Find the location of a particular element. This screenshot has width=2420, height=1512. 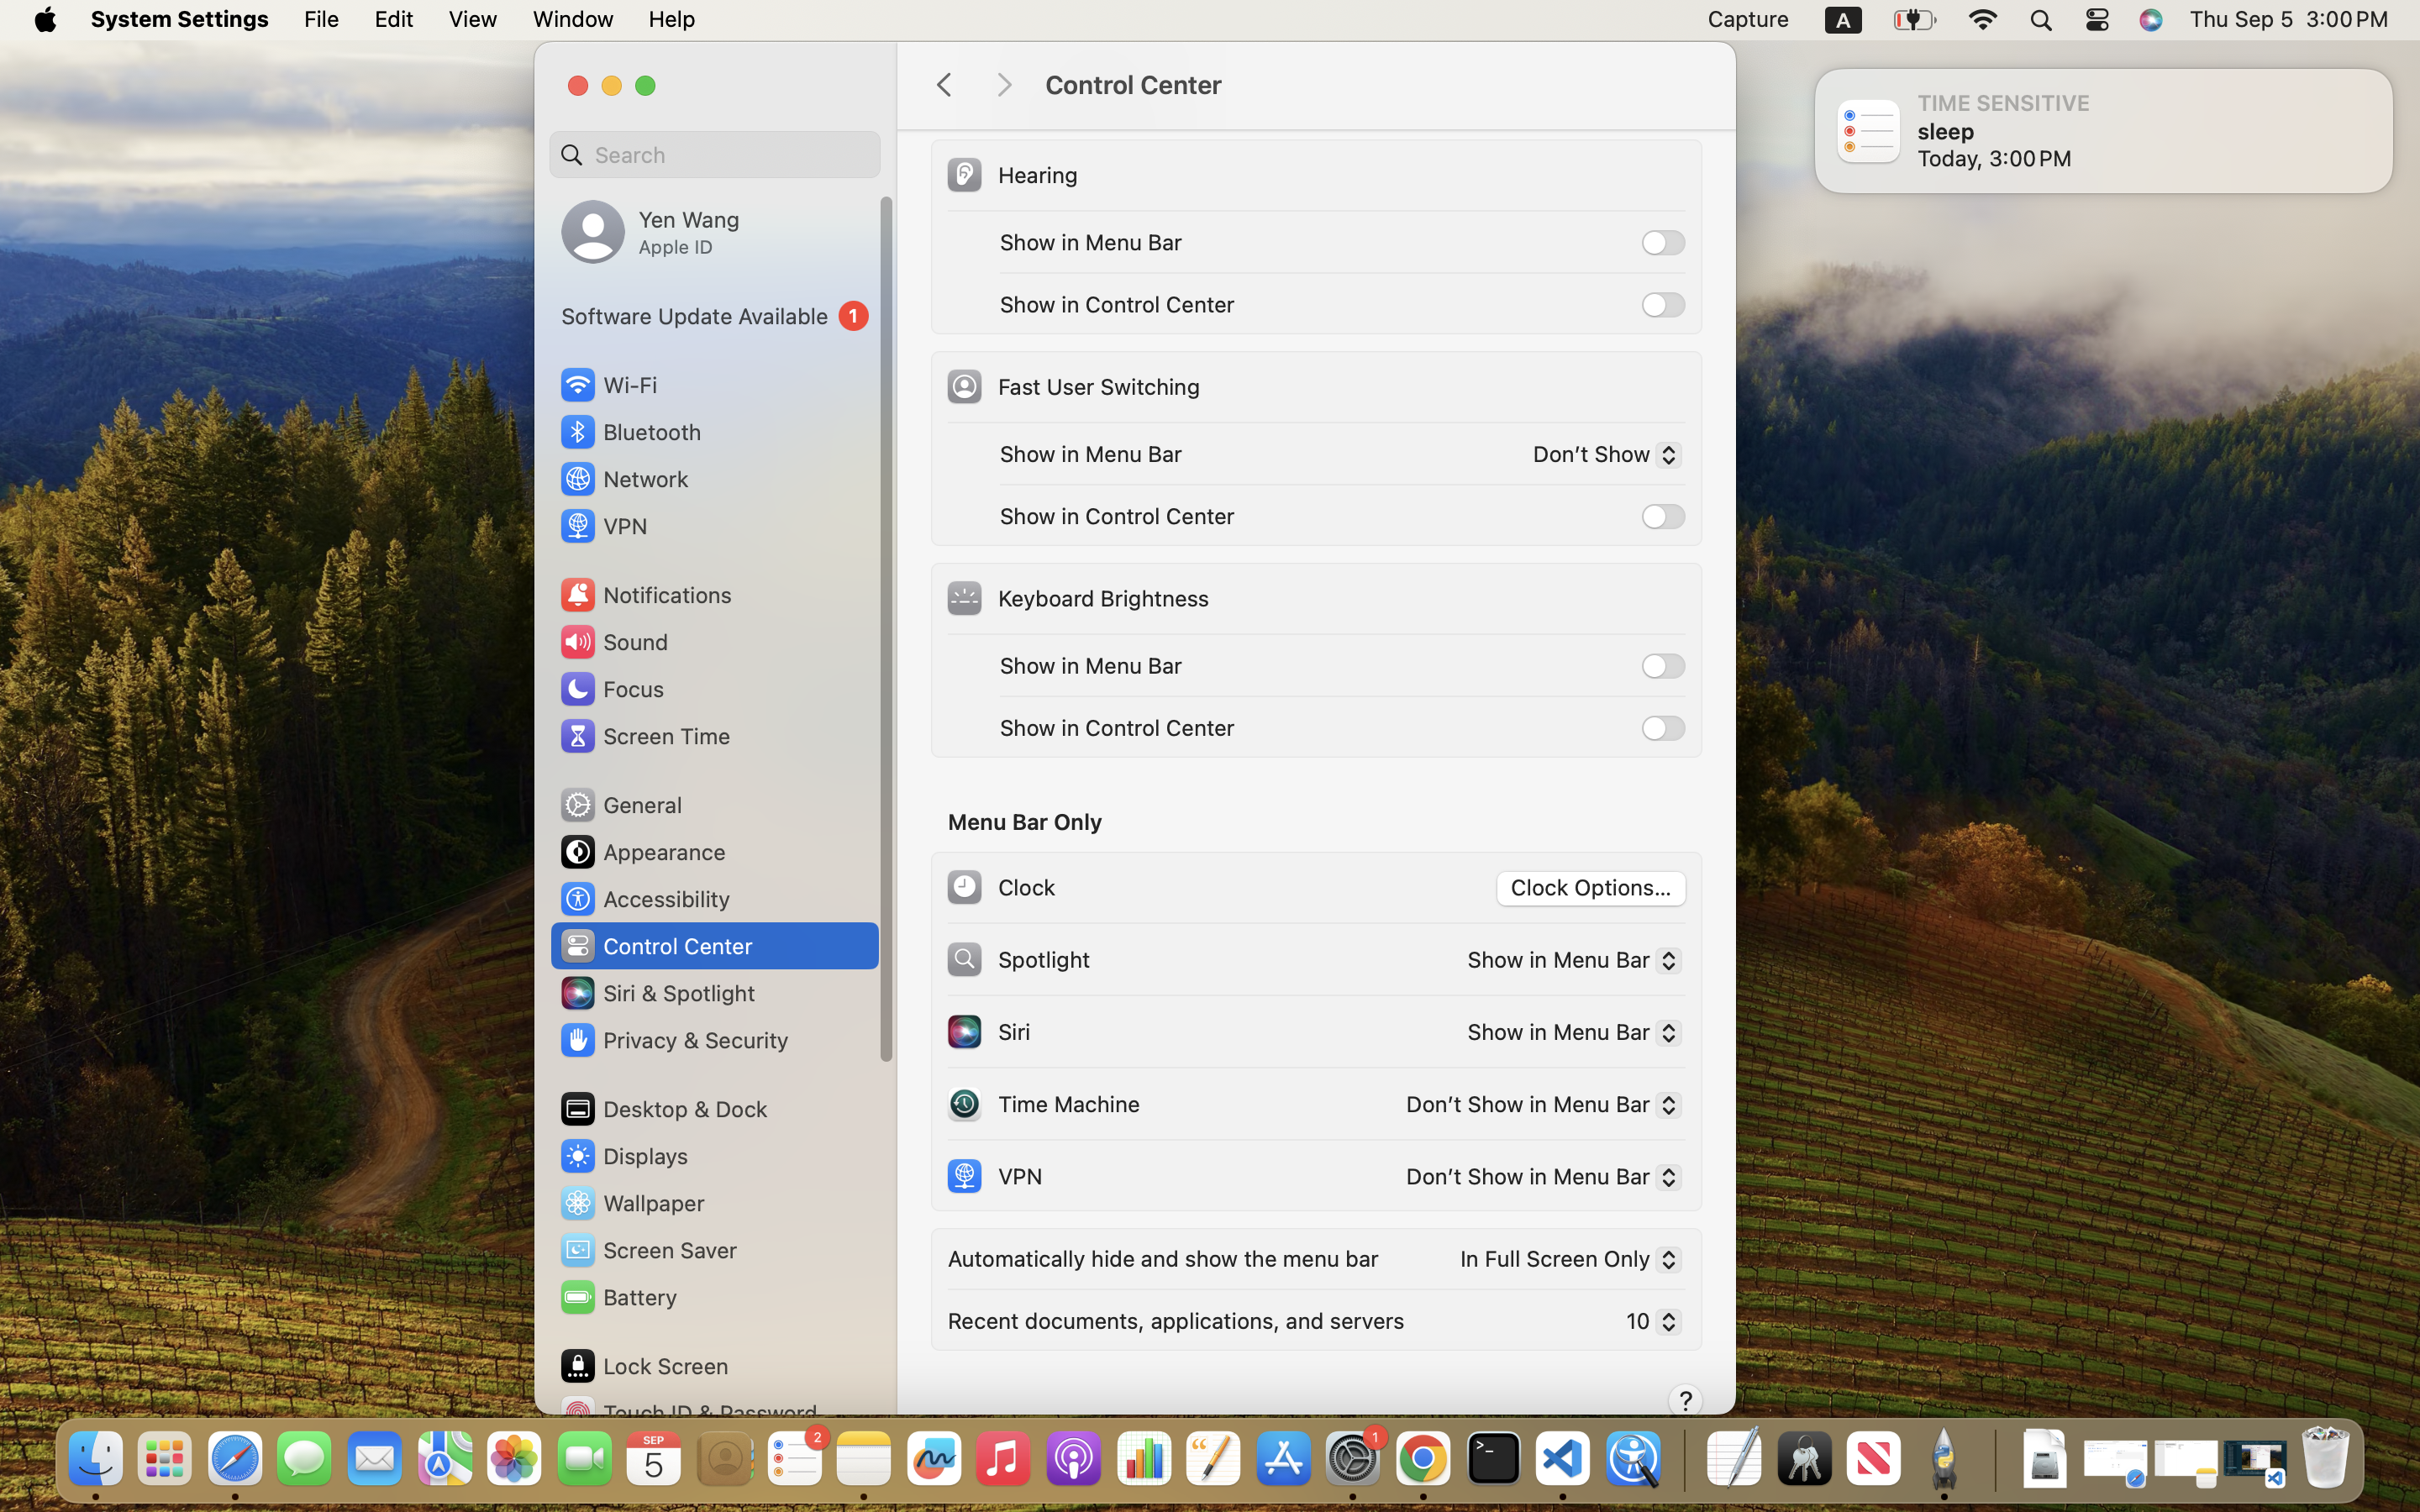

0.4285714328289032 is located at coordinates (1682, 1460).